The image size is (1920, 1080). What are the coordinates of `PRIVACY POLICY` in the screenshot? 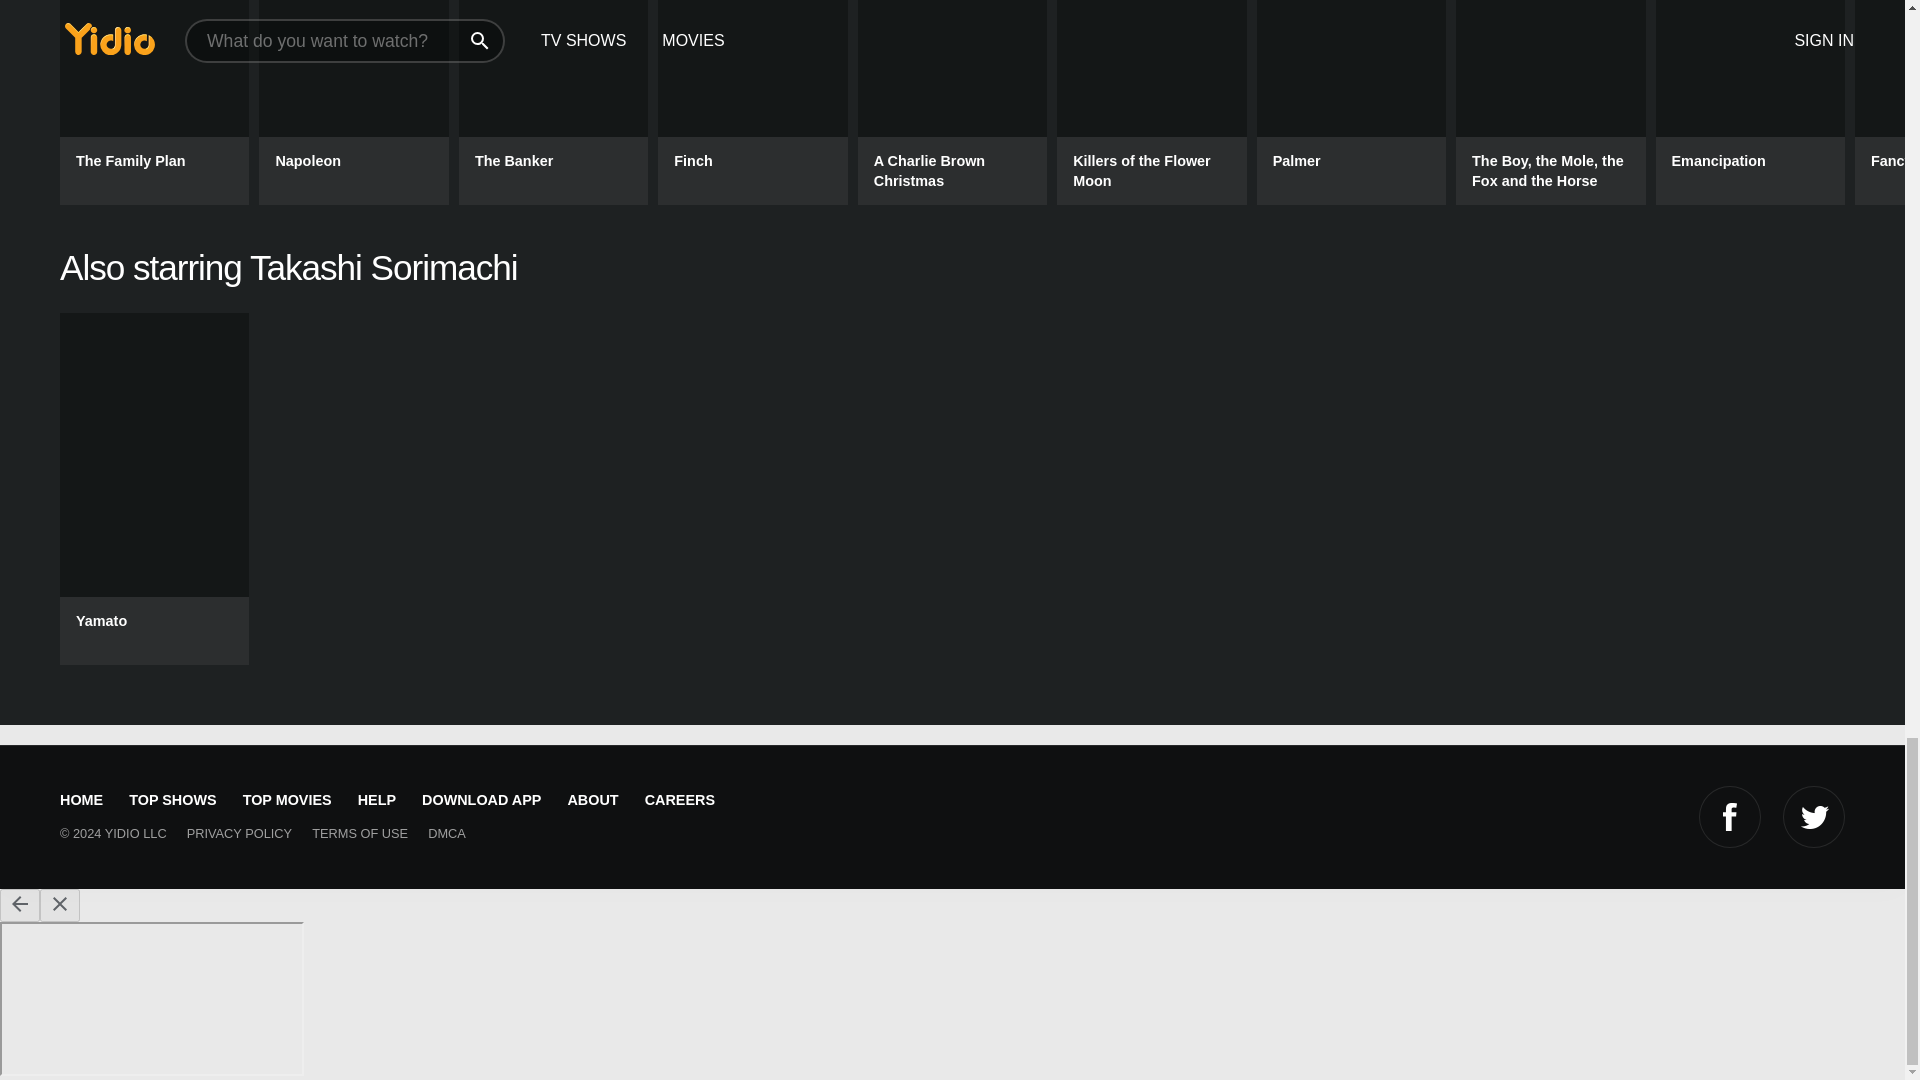 It's located at (240, 834).